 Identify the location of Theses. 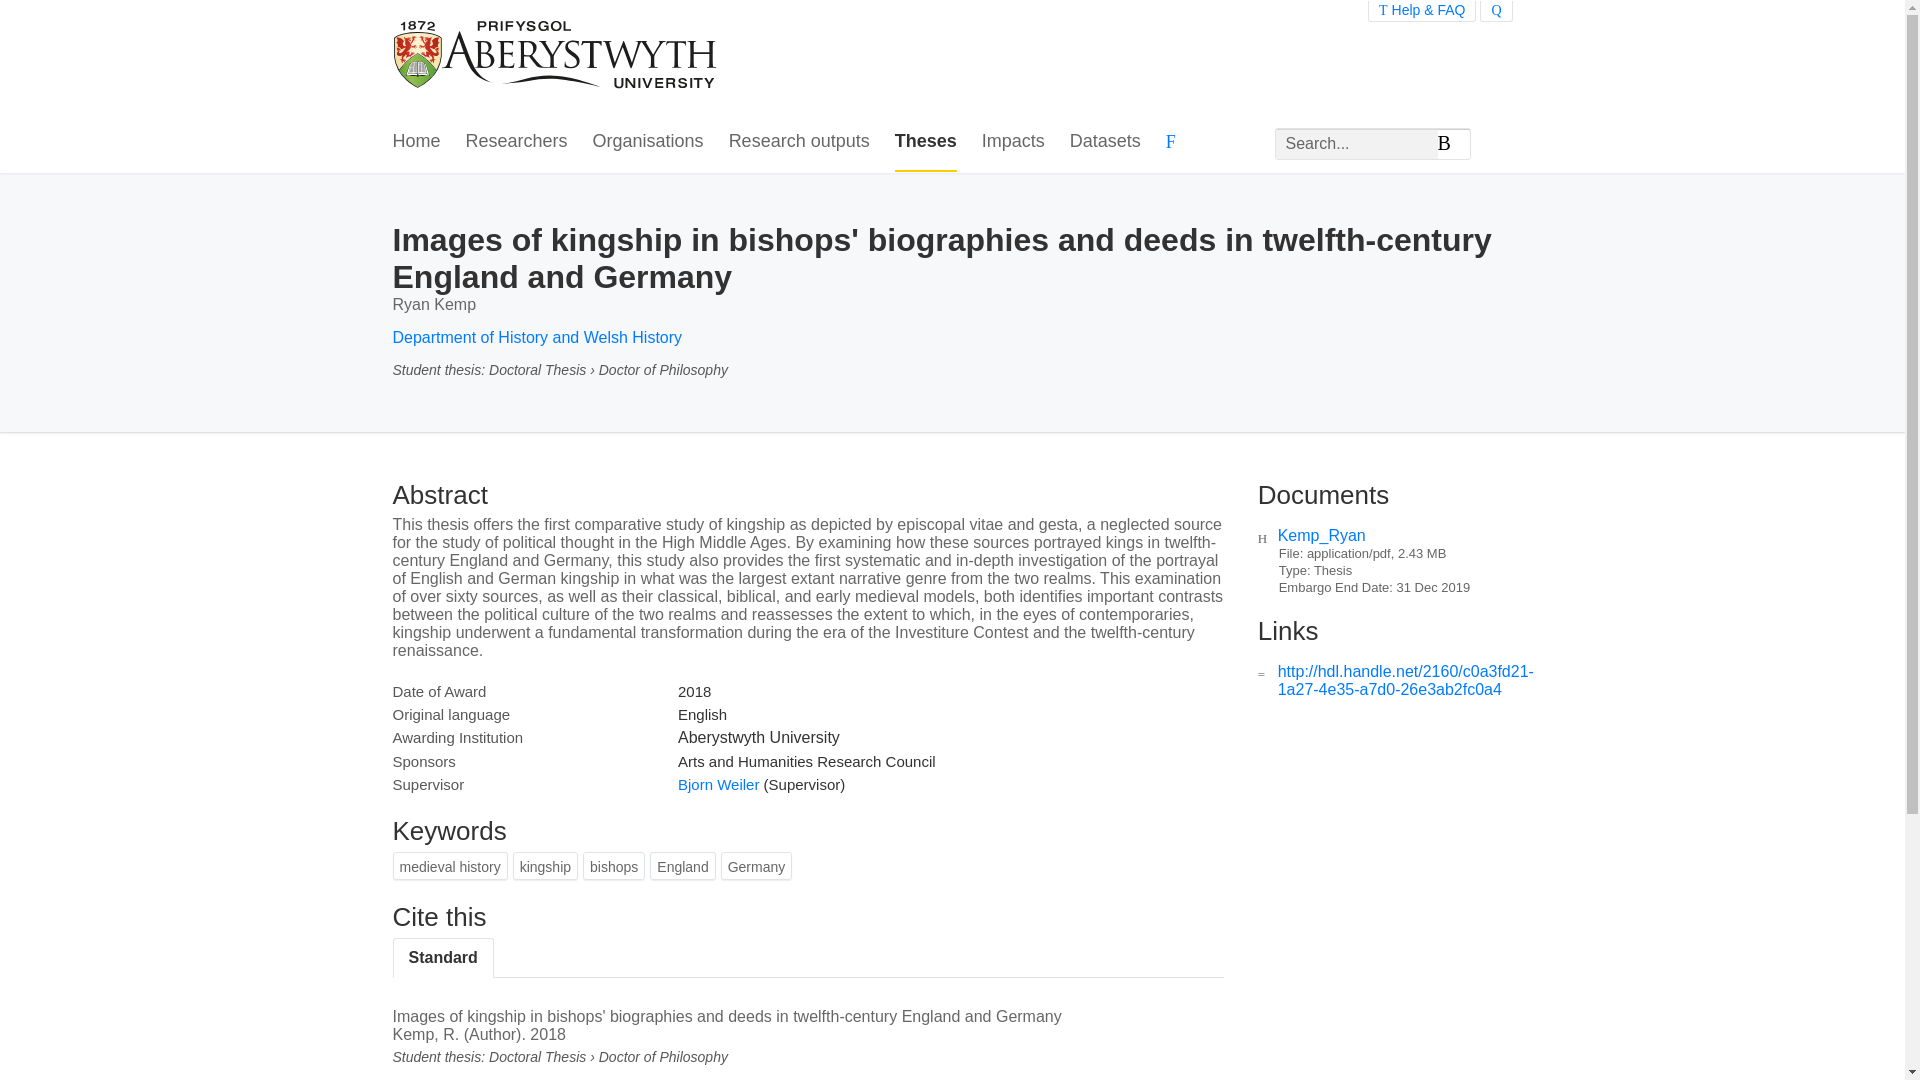
(925, 142).